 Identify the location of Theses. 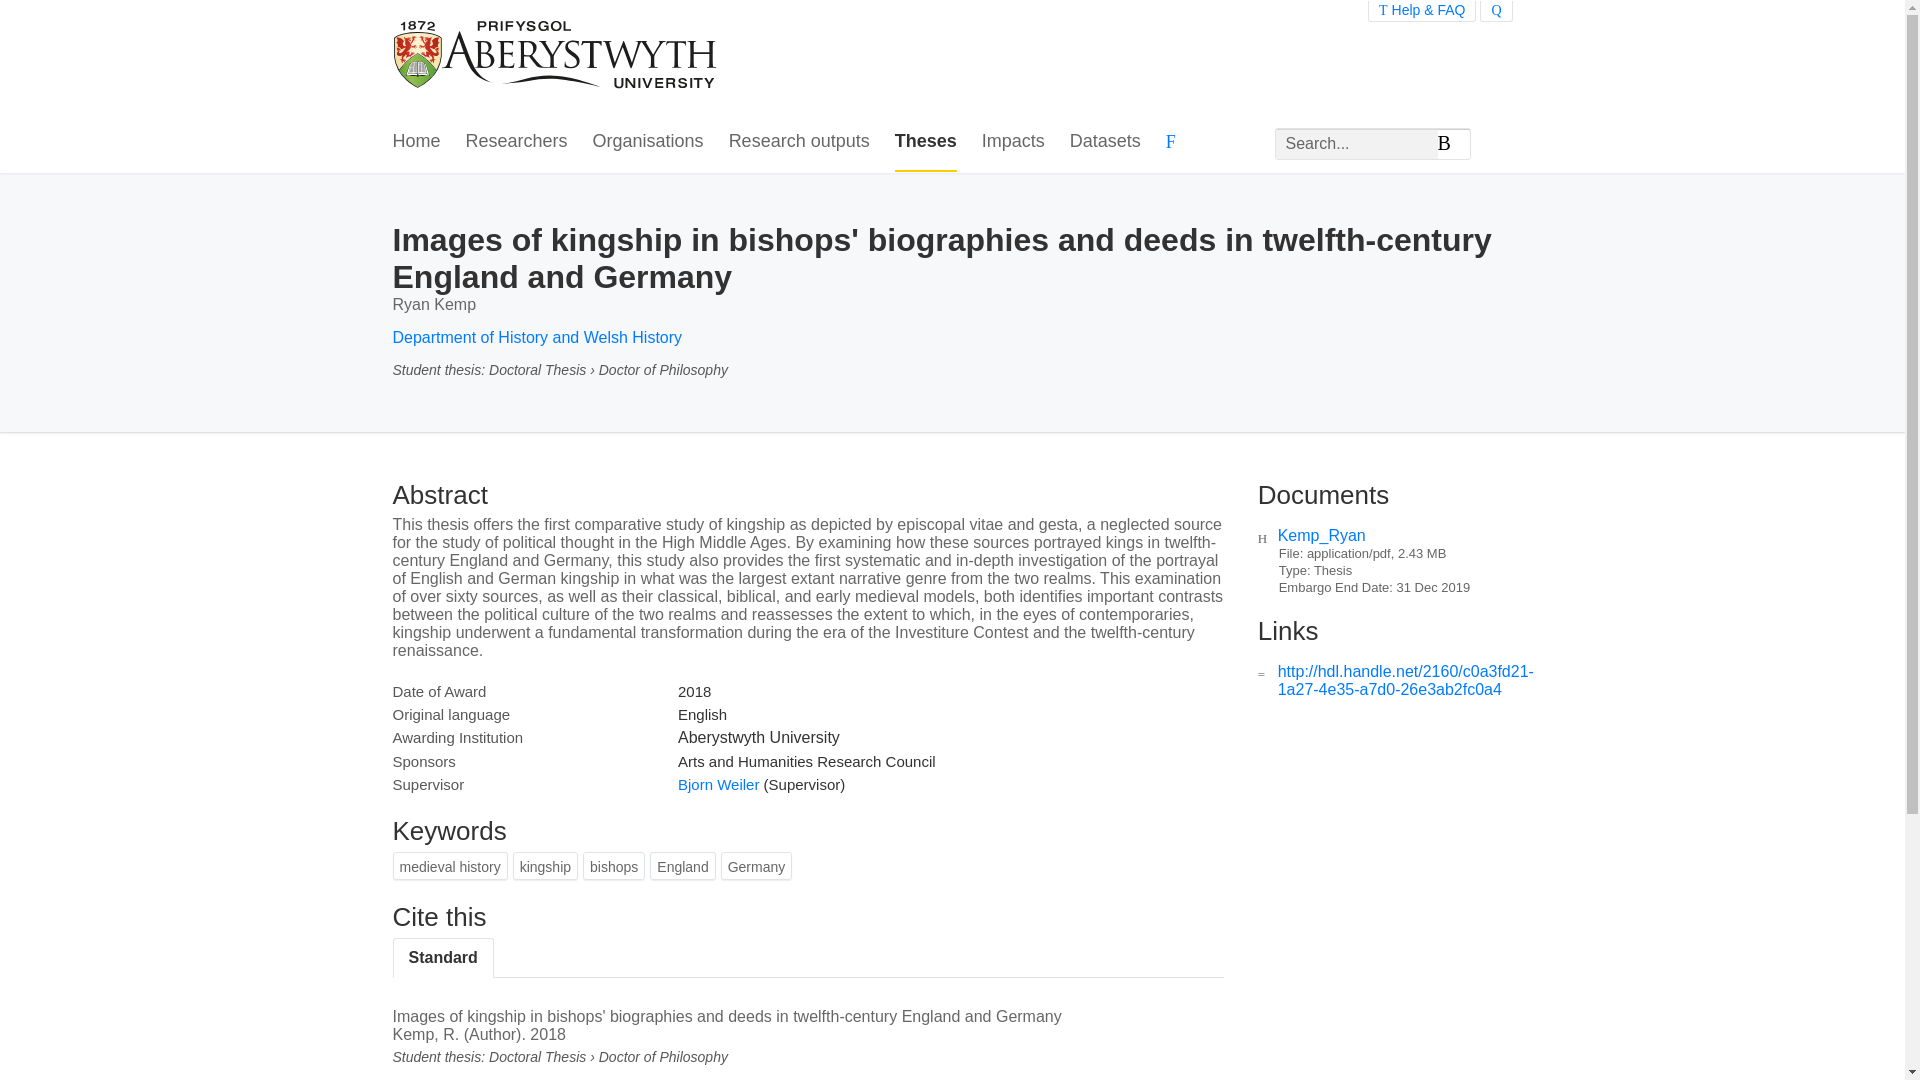
(925, 142).